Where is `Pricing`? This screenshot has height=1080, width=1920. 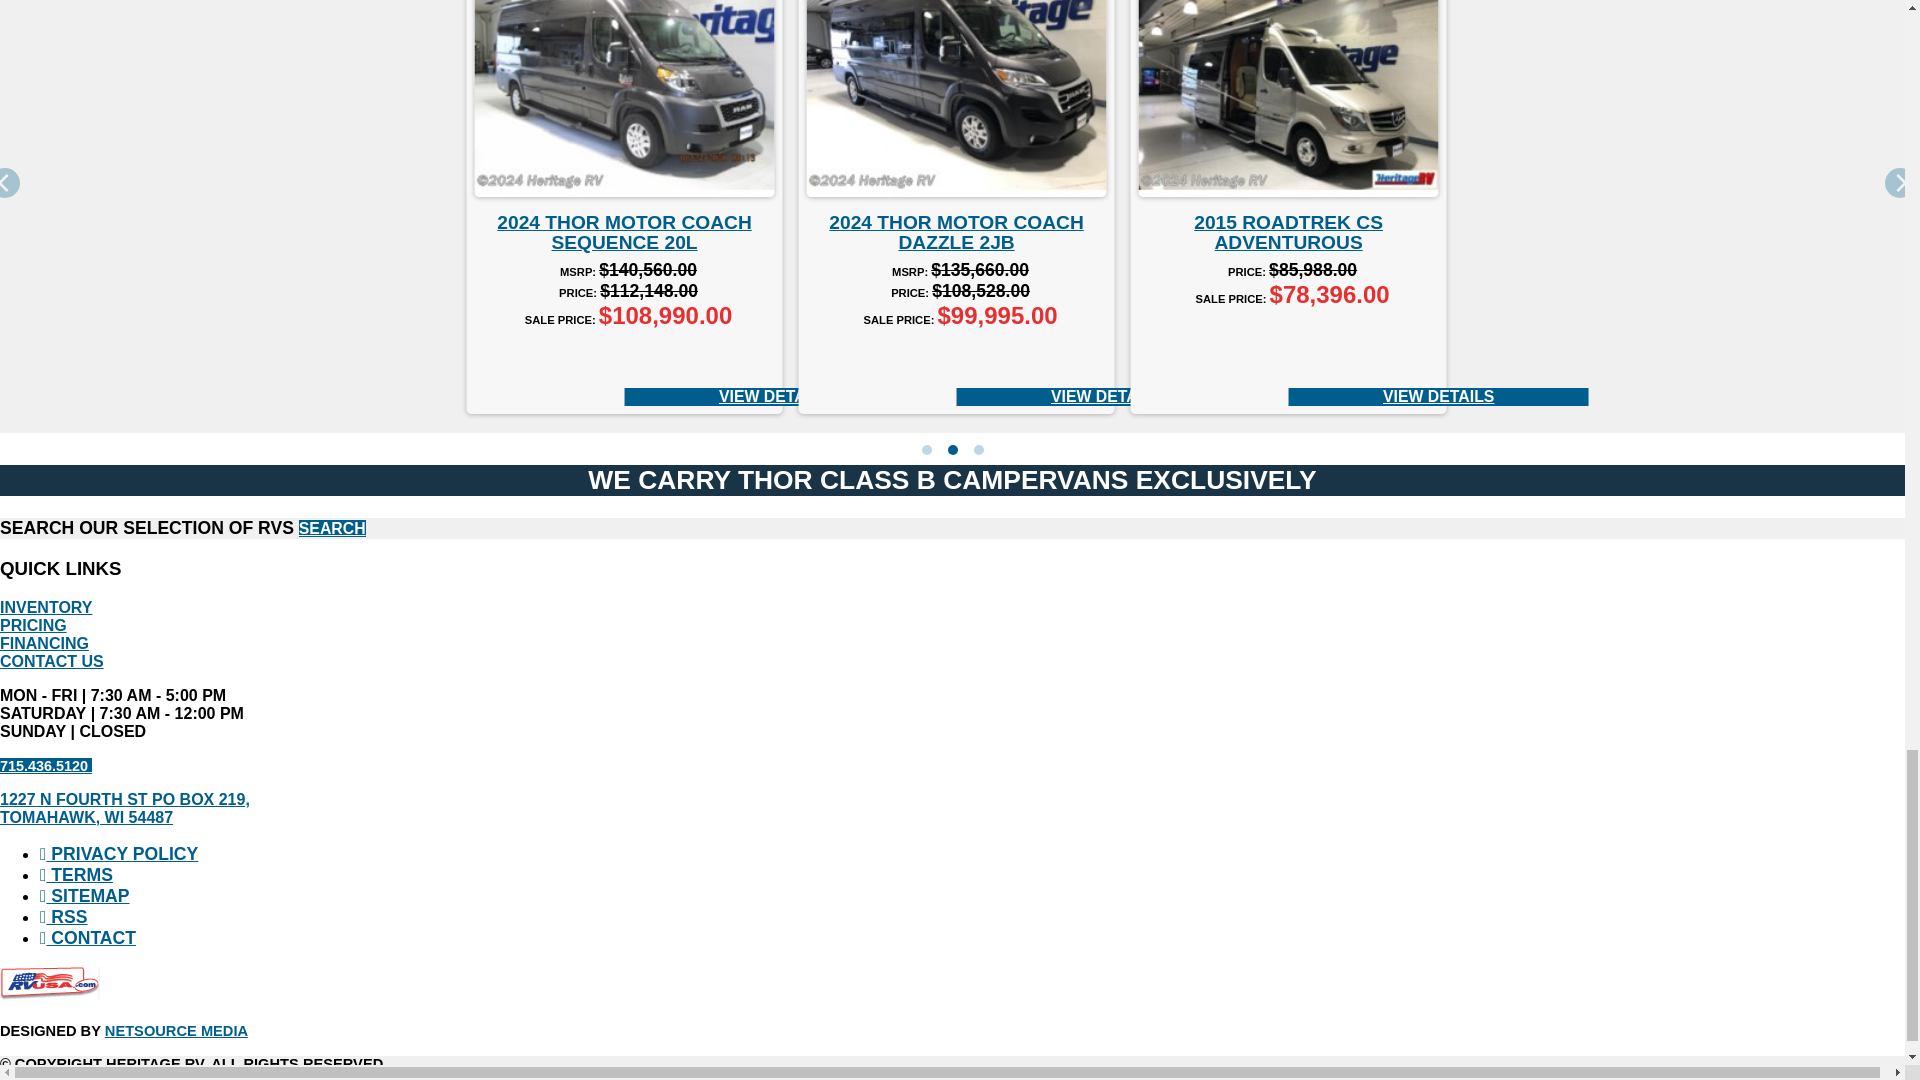 Pricing is located at coordinates (34, 624).